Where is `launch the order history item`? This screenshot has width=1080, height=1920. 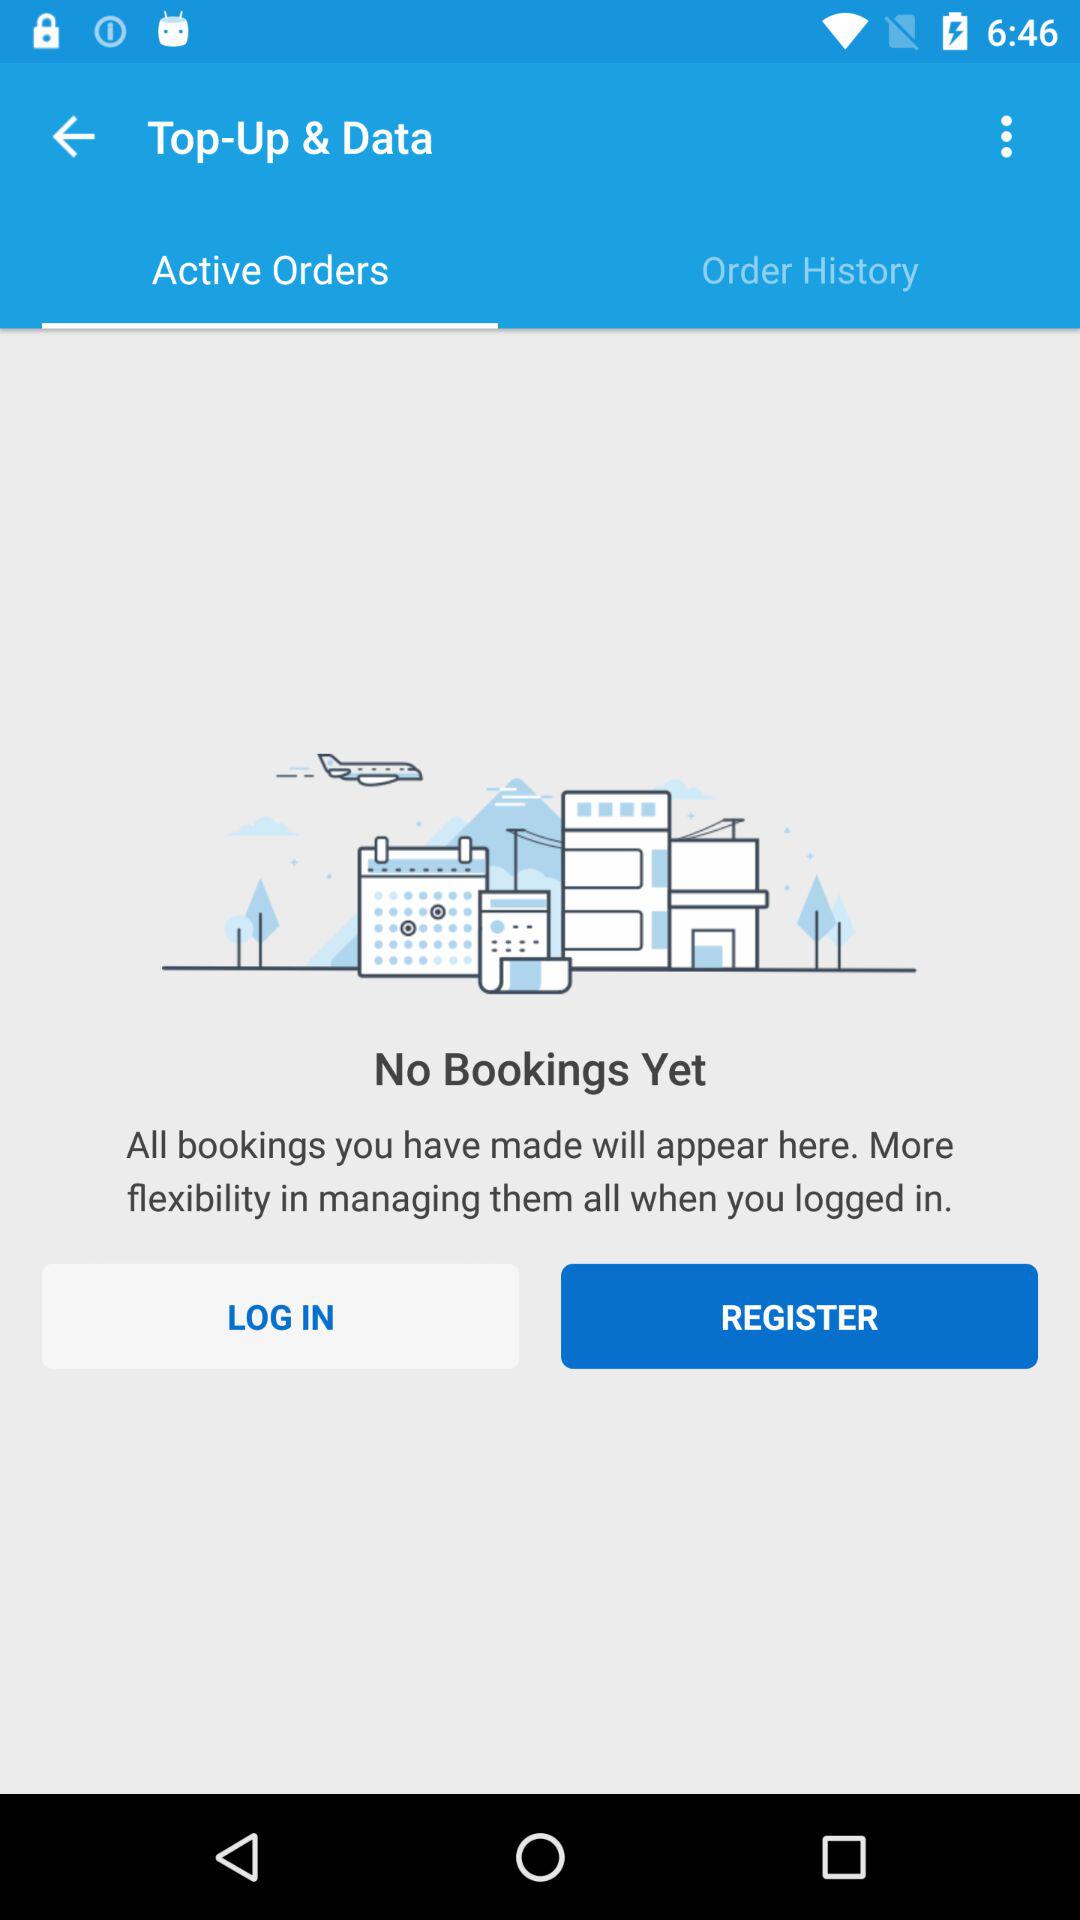 launch the order history item is located at coordinates (810, 269).